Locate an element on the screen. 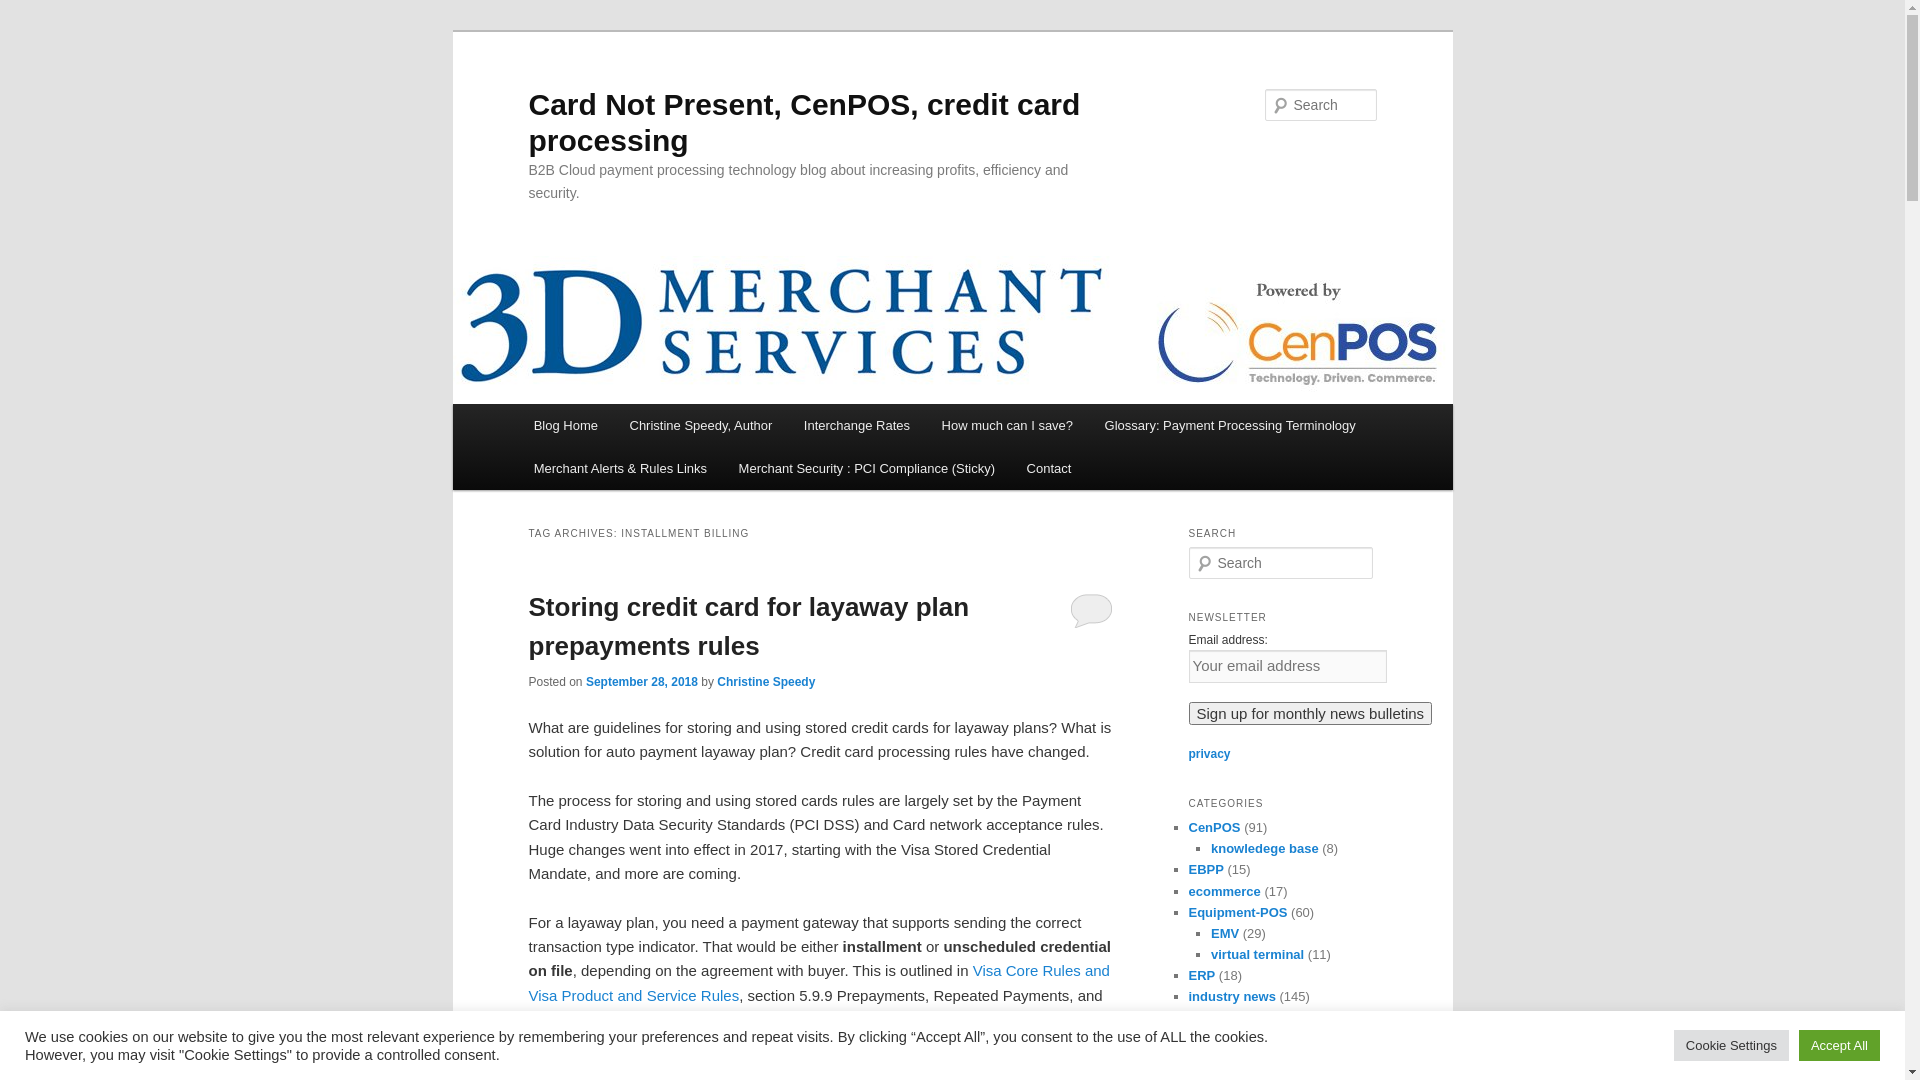 The height and width of the screenshot is (1080, 1920). Visa Core Rules and Visa Product and Service Rules is located at coordinates (818, 982).